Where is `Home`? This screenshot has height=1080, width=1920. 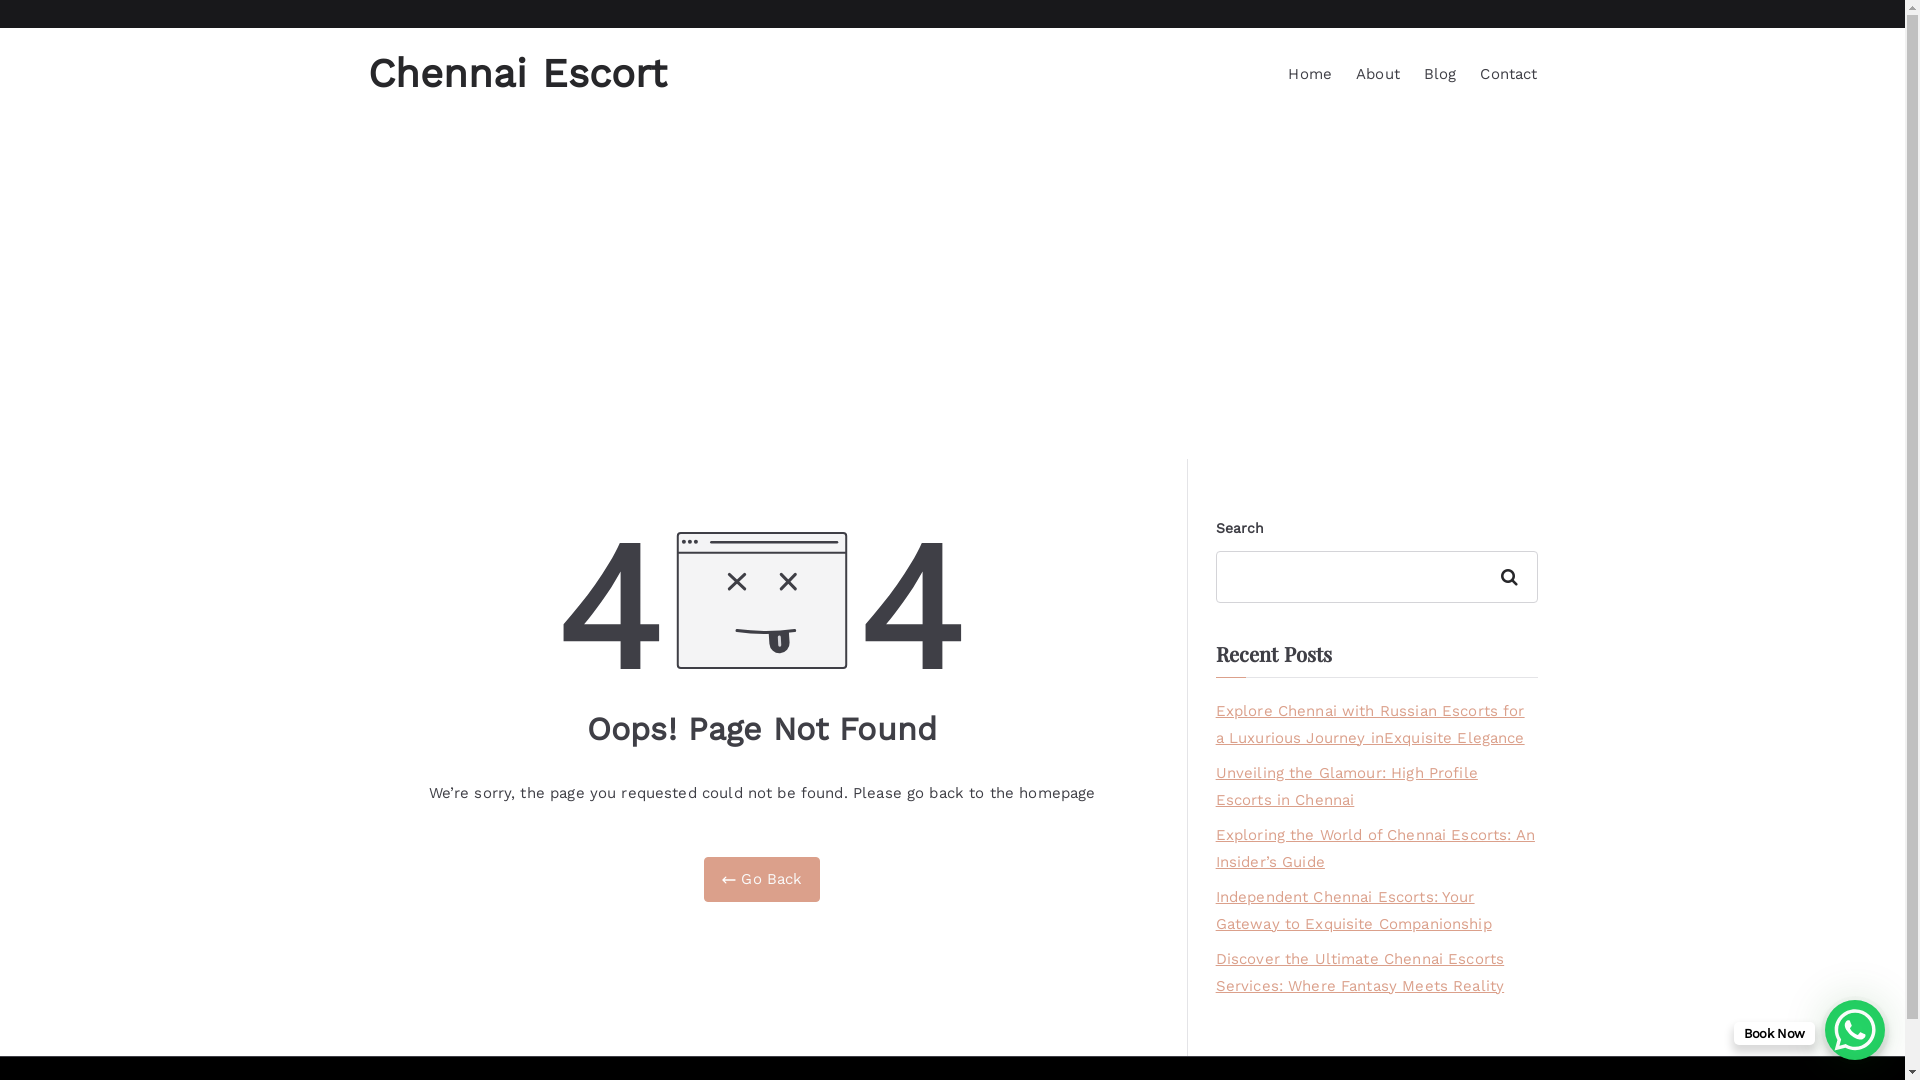 Home is located at coordinates (1310, 74).